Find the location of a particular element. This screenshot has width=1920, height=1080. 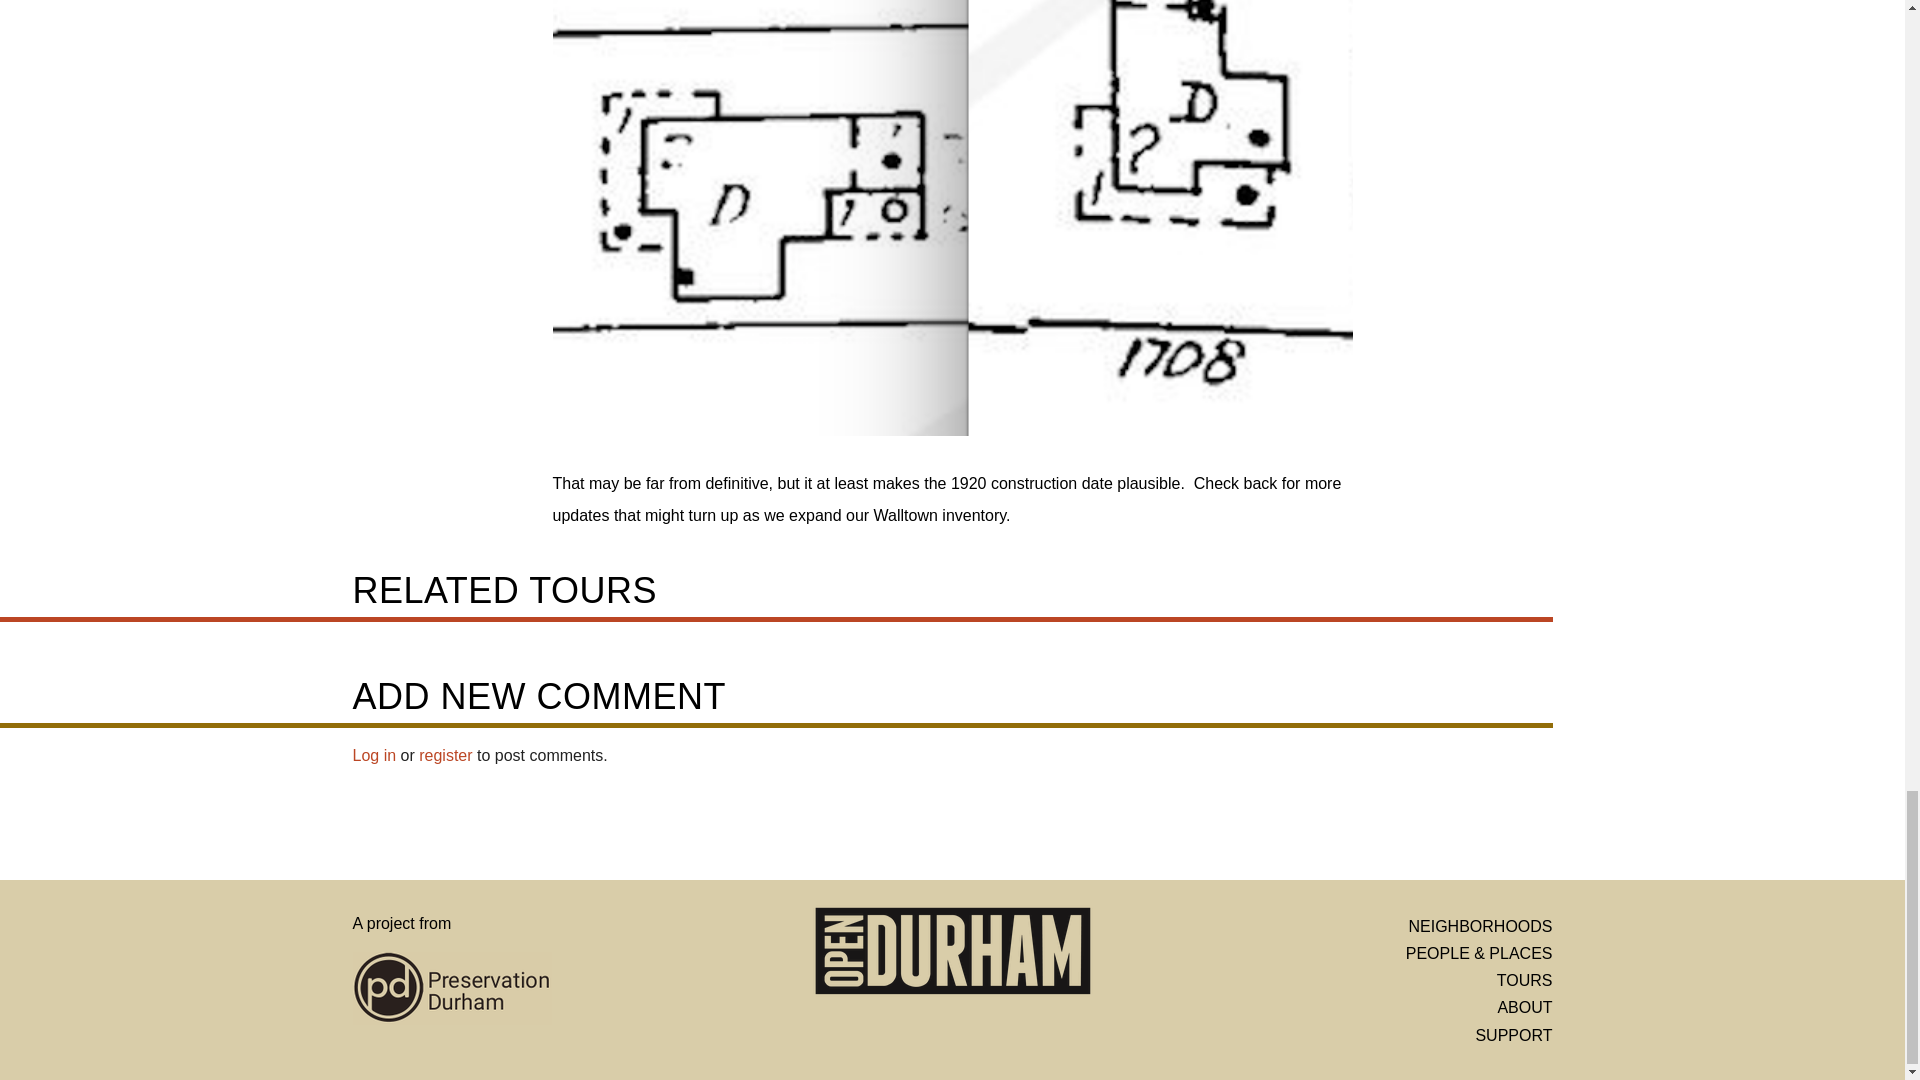

Neighborhoods is located at coordinates (1479, 926).